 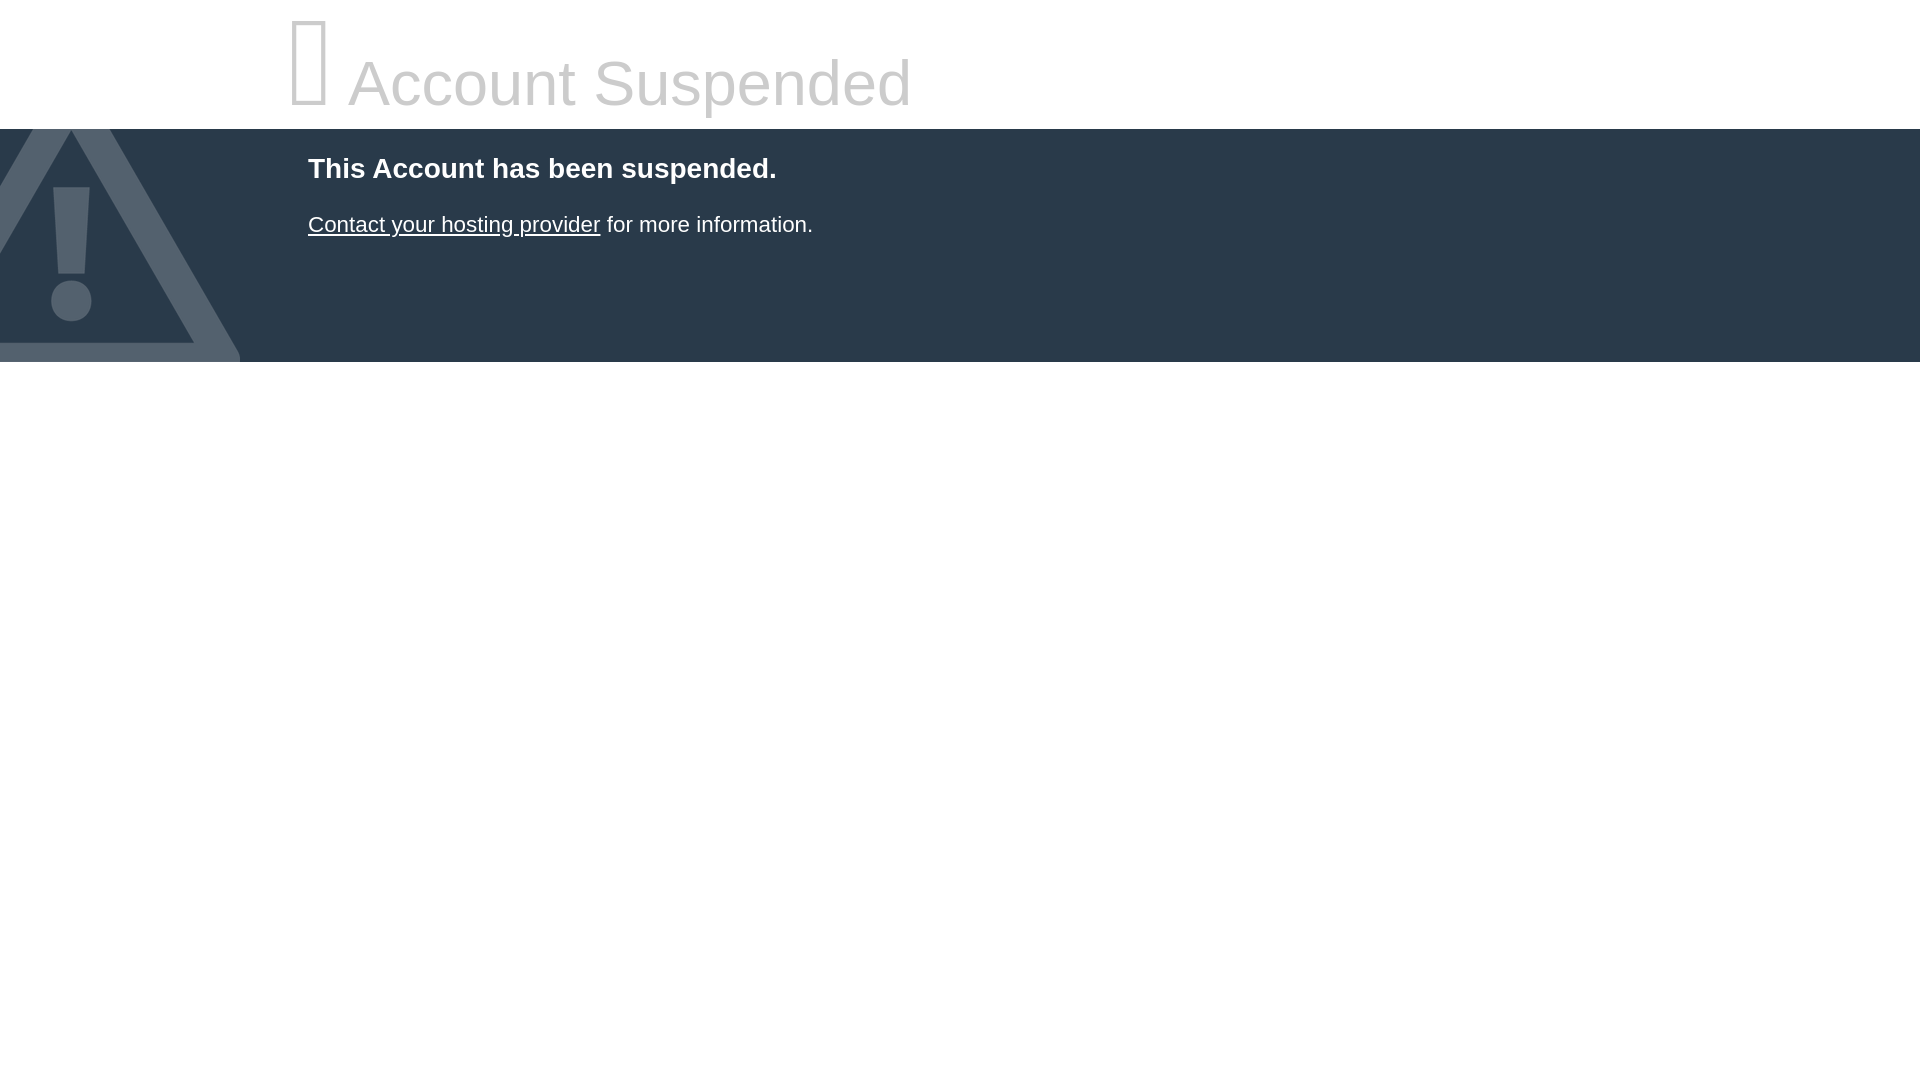 What do you see at coordinates (453, 224) in the screenshot?
I see `Contact your hosting provider` at bounding box center [453, 224].